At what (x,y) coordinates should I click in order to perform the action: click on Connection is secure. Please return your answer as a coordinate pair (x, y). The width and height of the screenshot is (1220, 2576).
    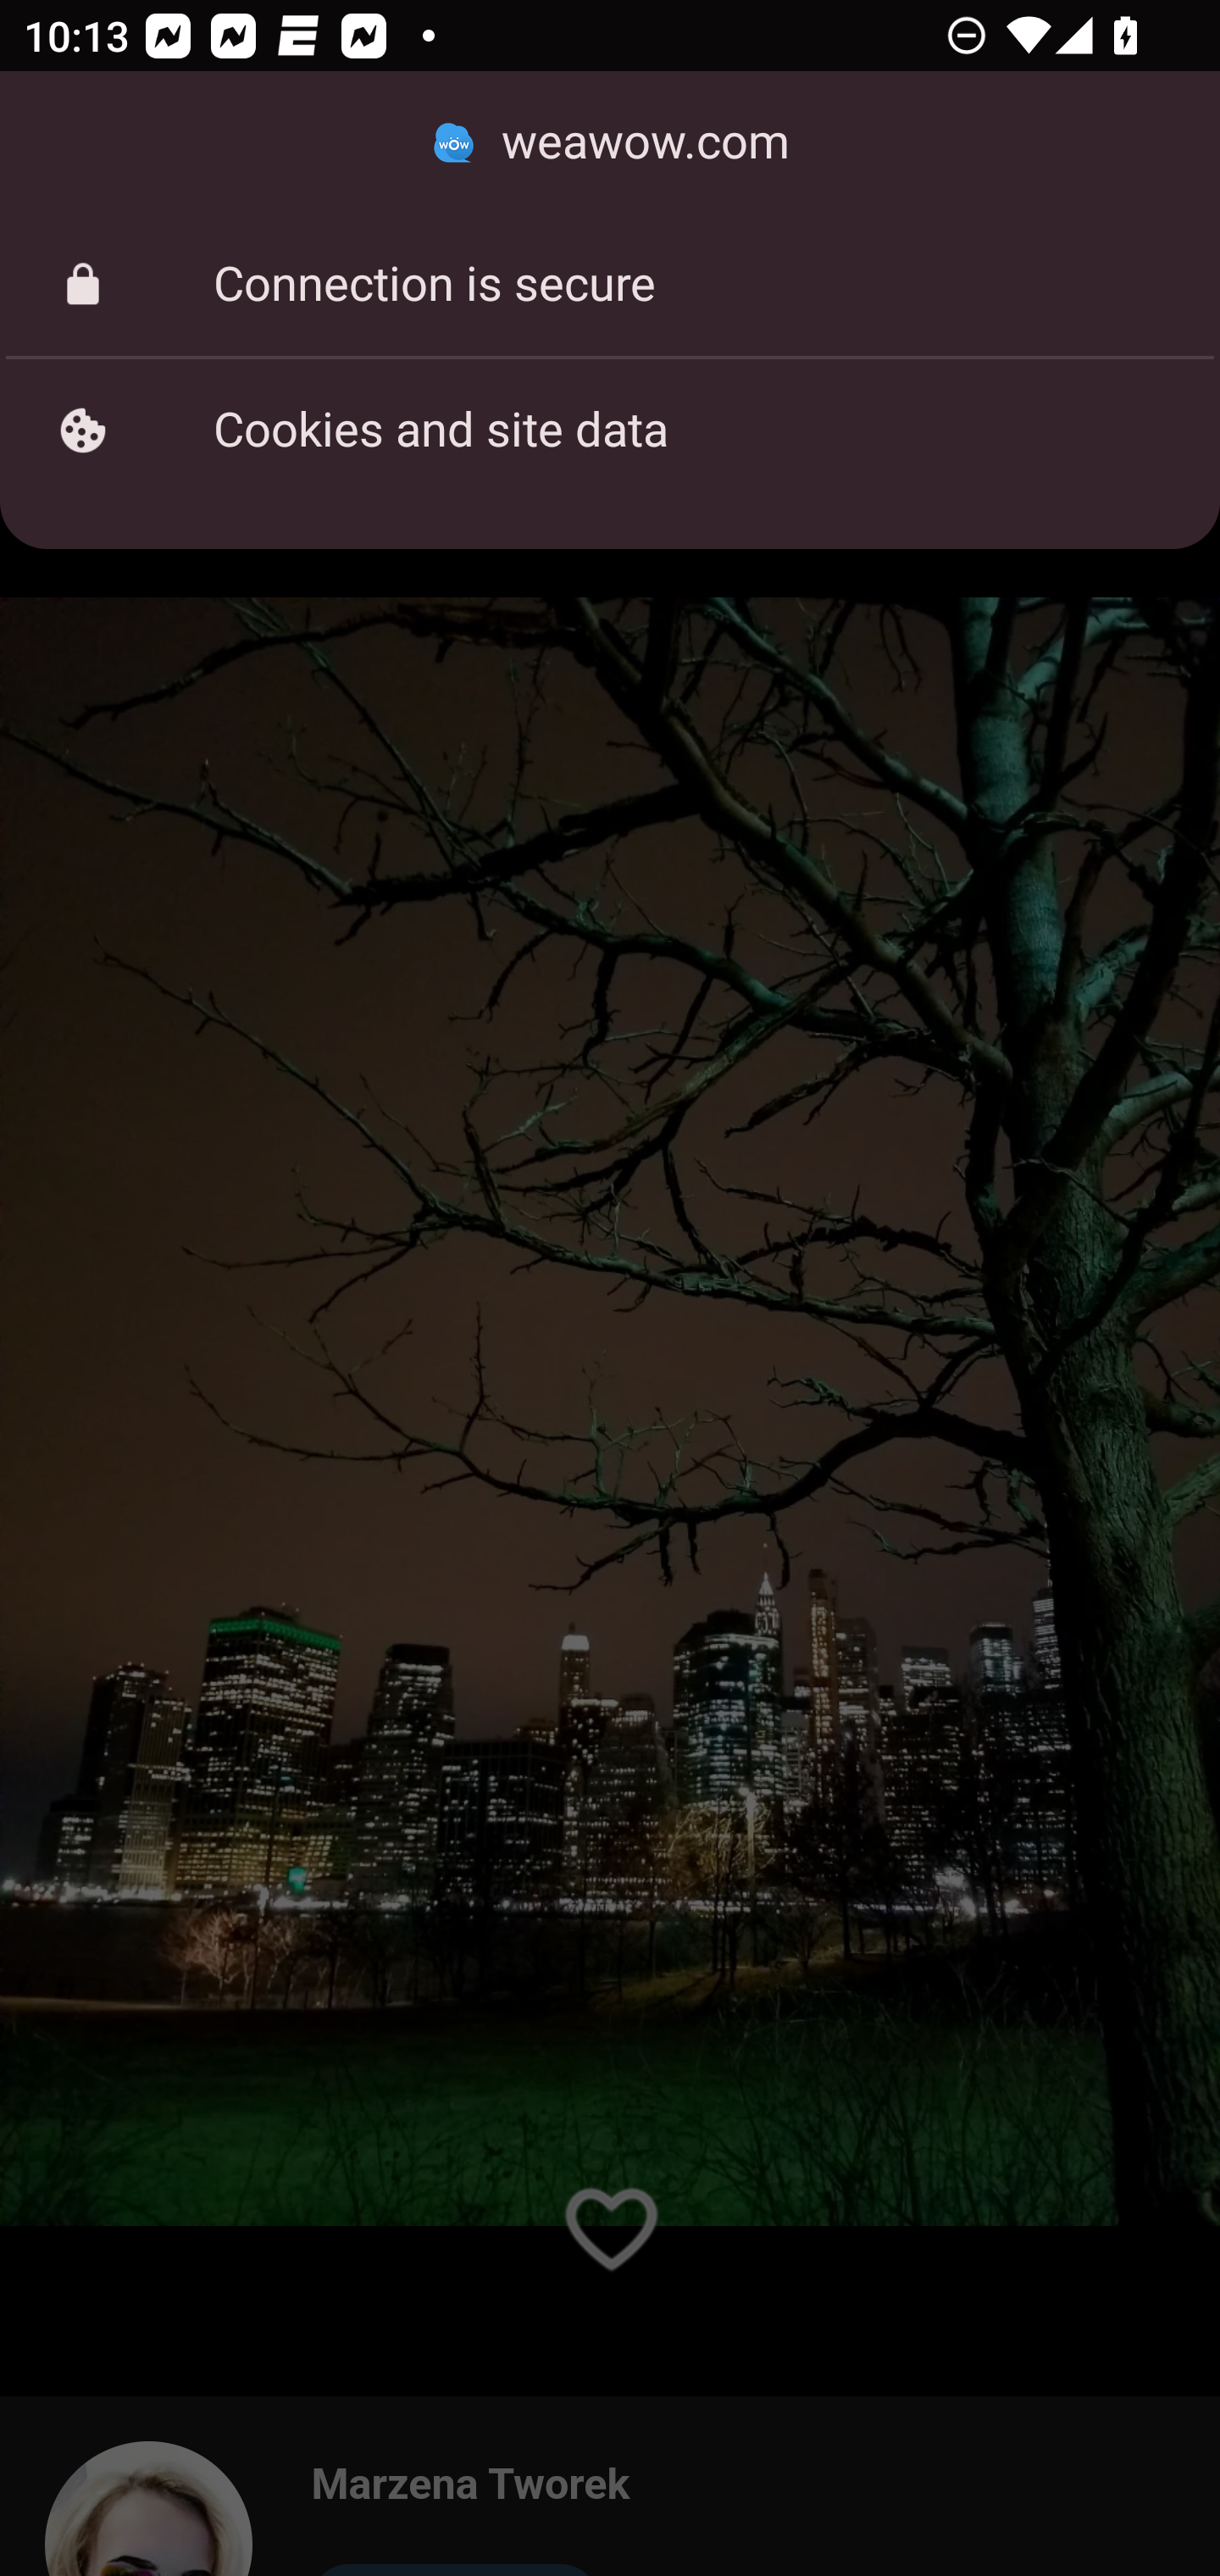
    Looking at the image, I should click on (610, 285).